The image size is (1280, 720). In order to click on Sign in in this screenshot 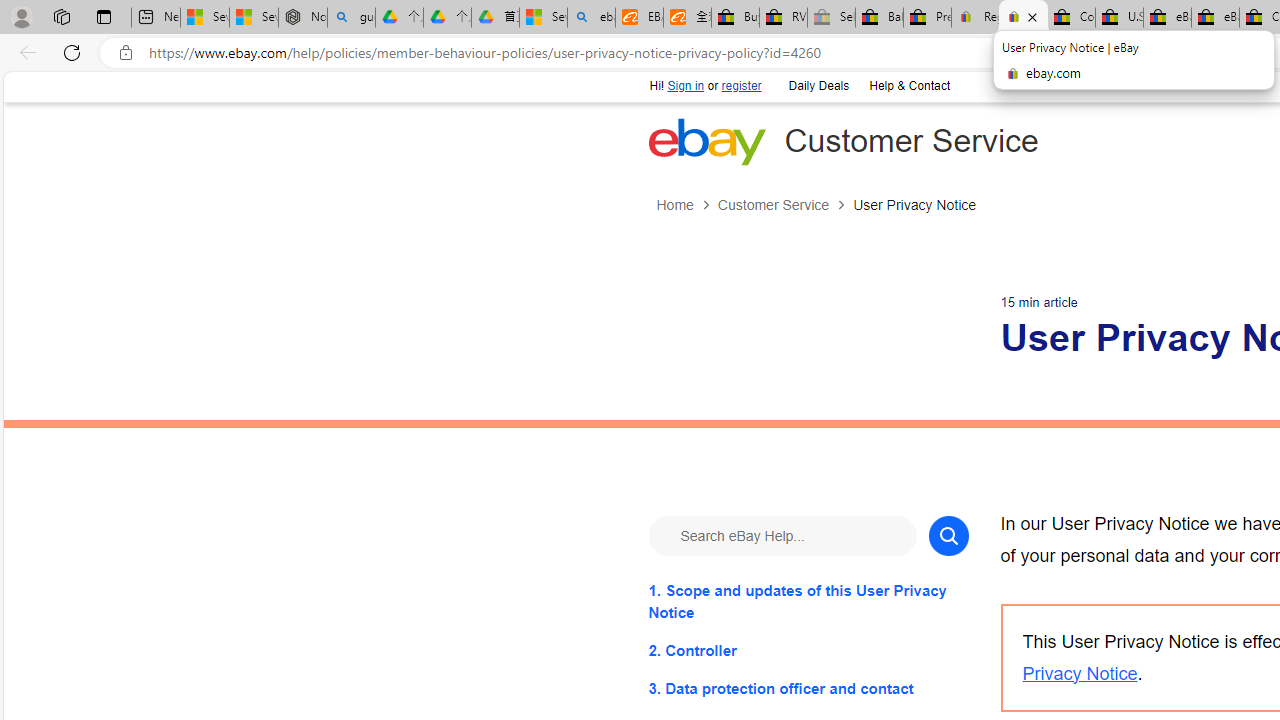, I will do `click(686, 86)`.